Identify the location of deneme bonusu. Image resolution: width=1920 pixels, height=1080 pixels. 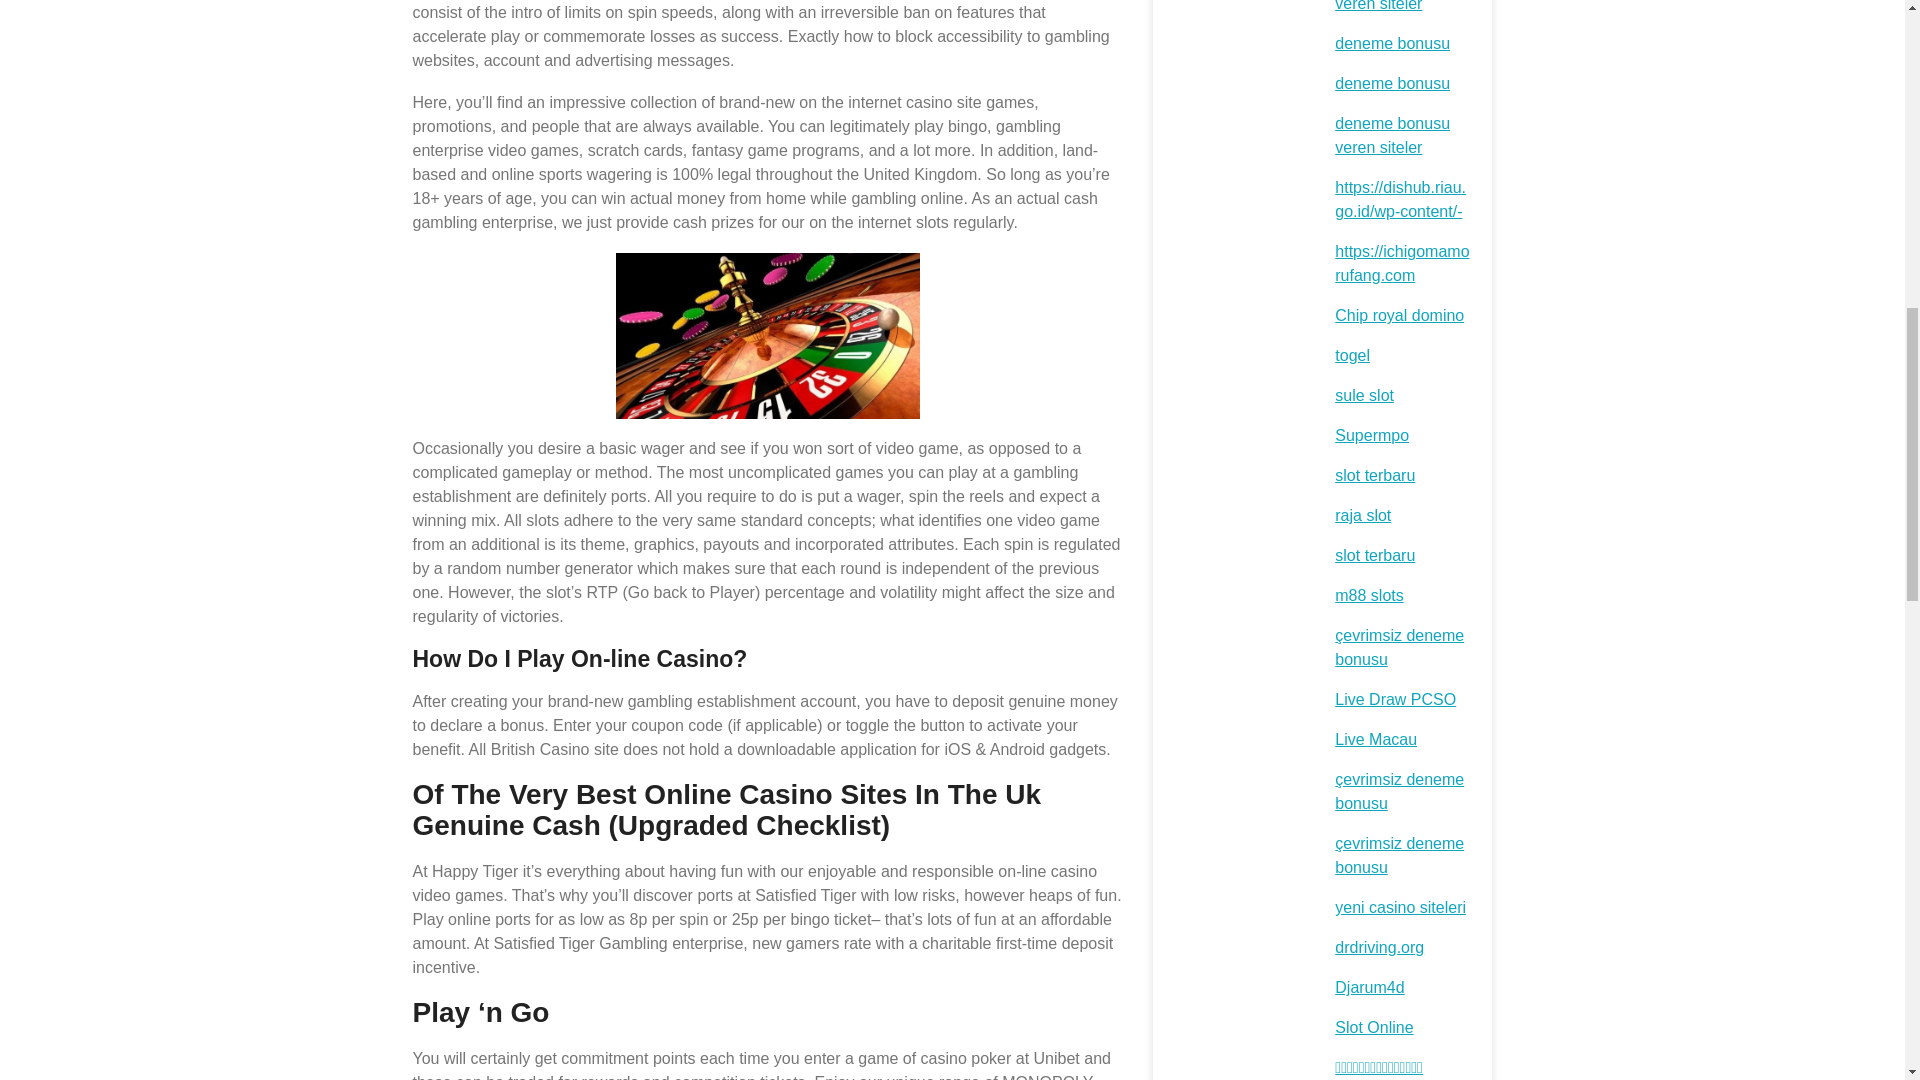
(1392, 82).